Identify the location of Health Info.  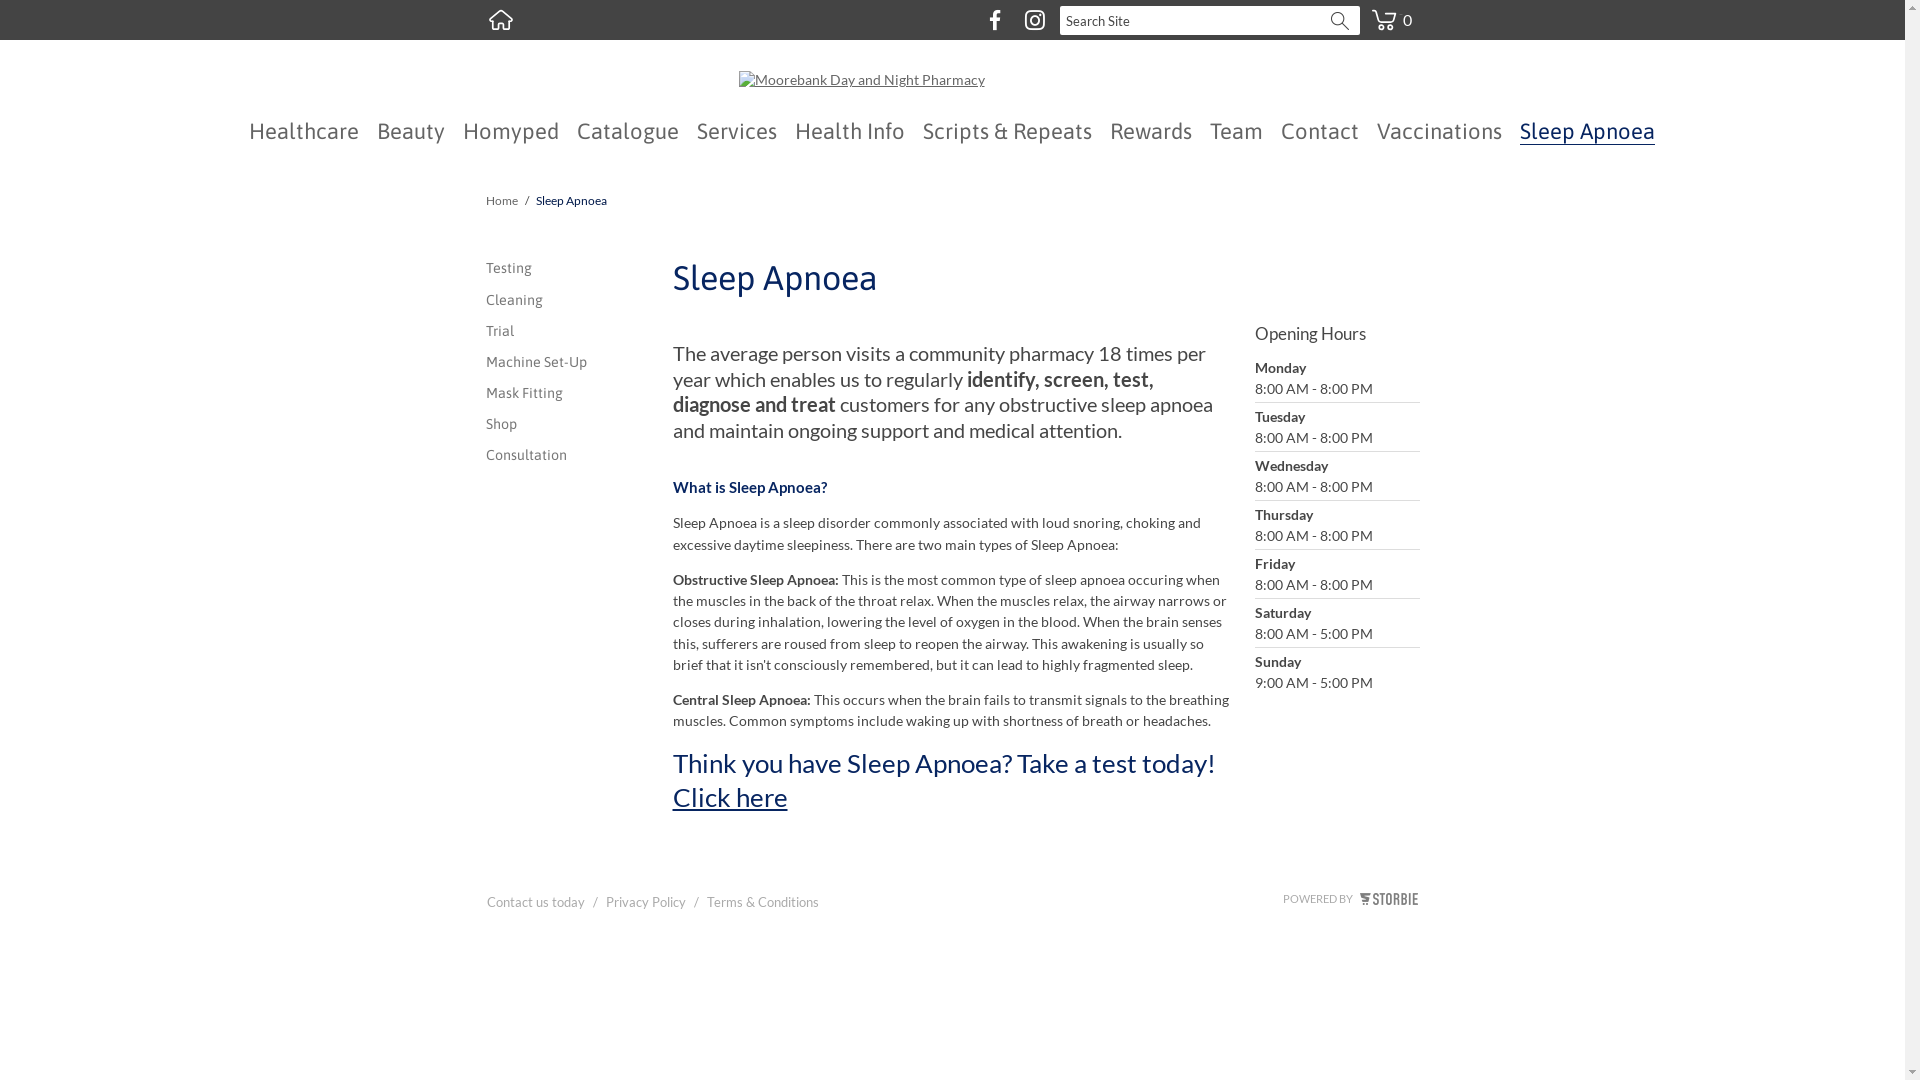
(850, 131).